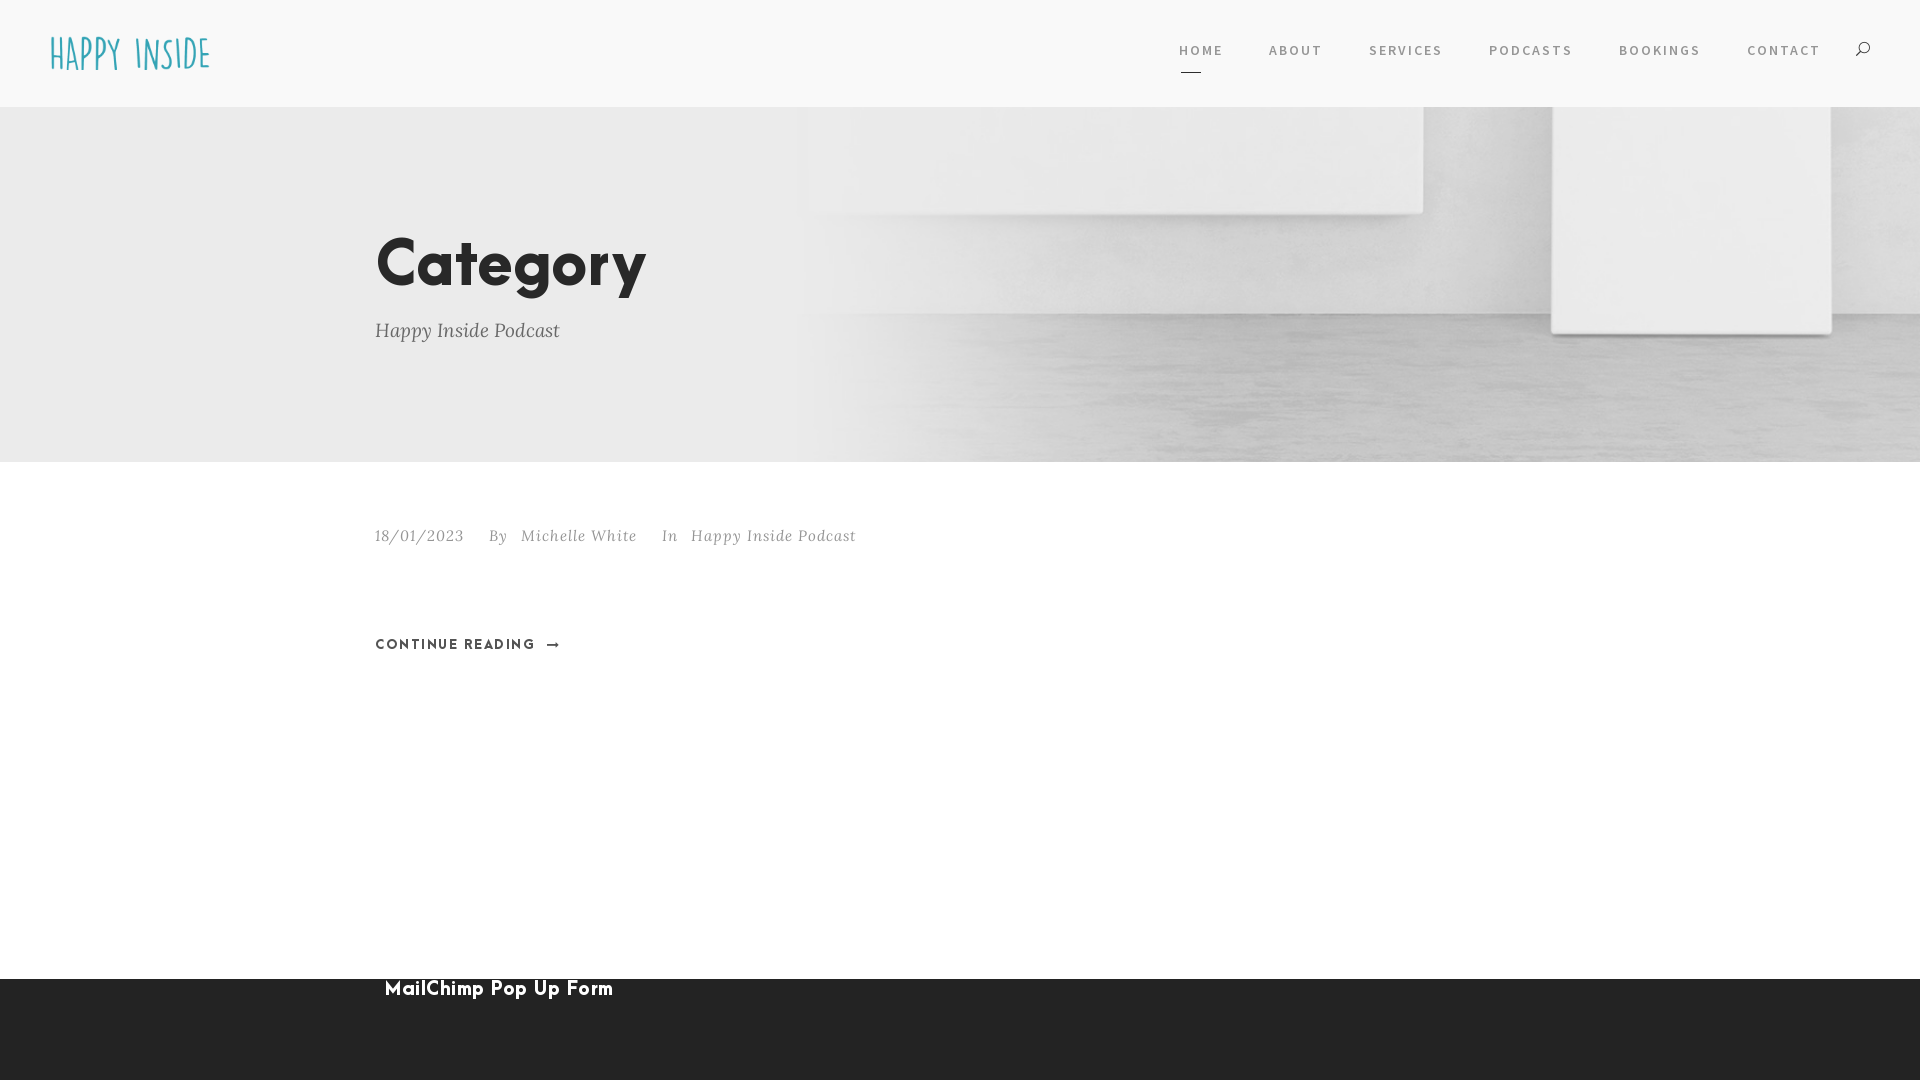 This screenshot has height=1080, width=1920. What do you see at coordinates (579, 536) in the screenshot?
I see `Michelle White` at bounding box center [579, 536].